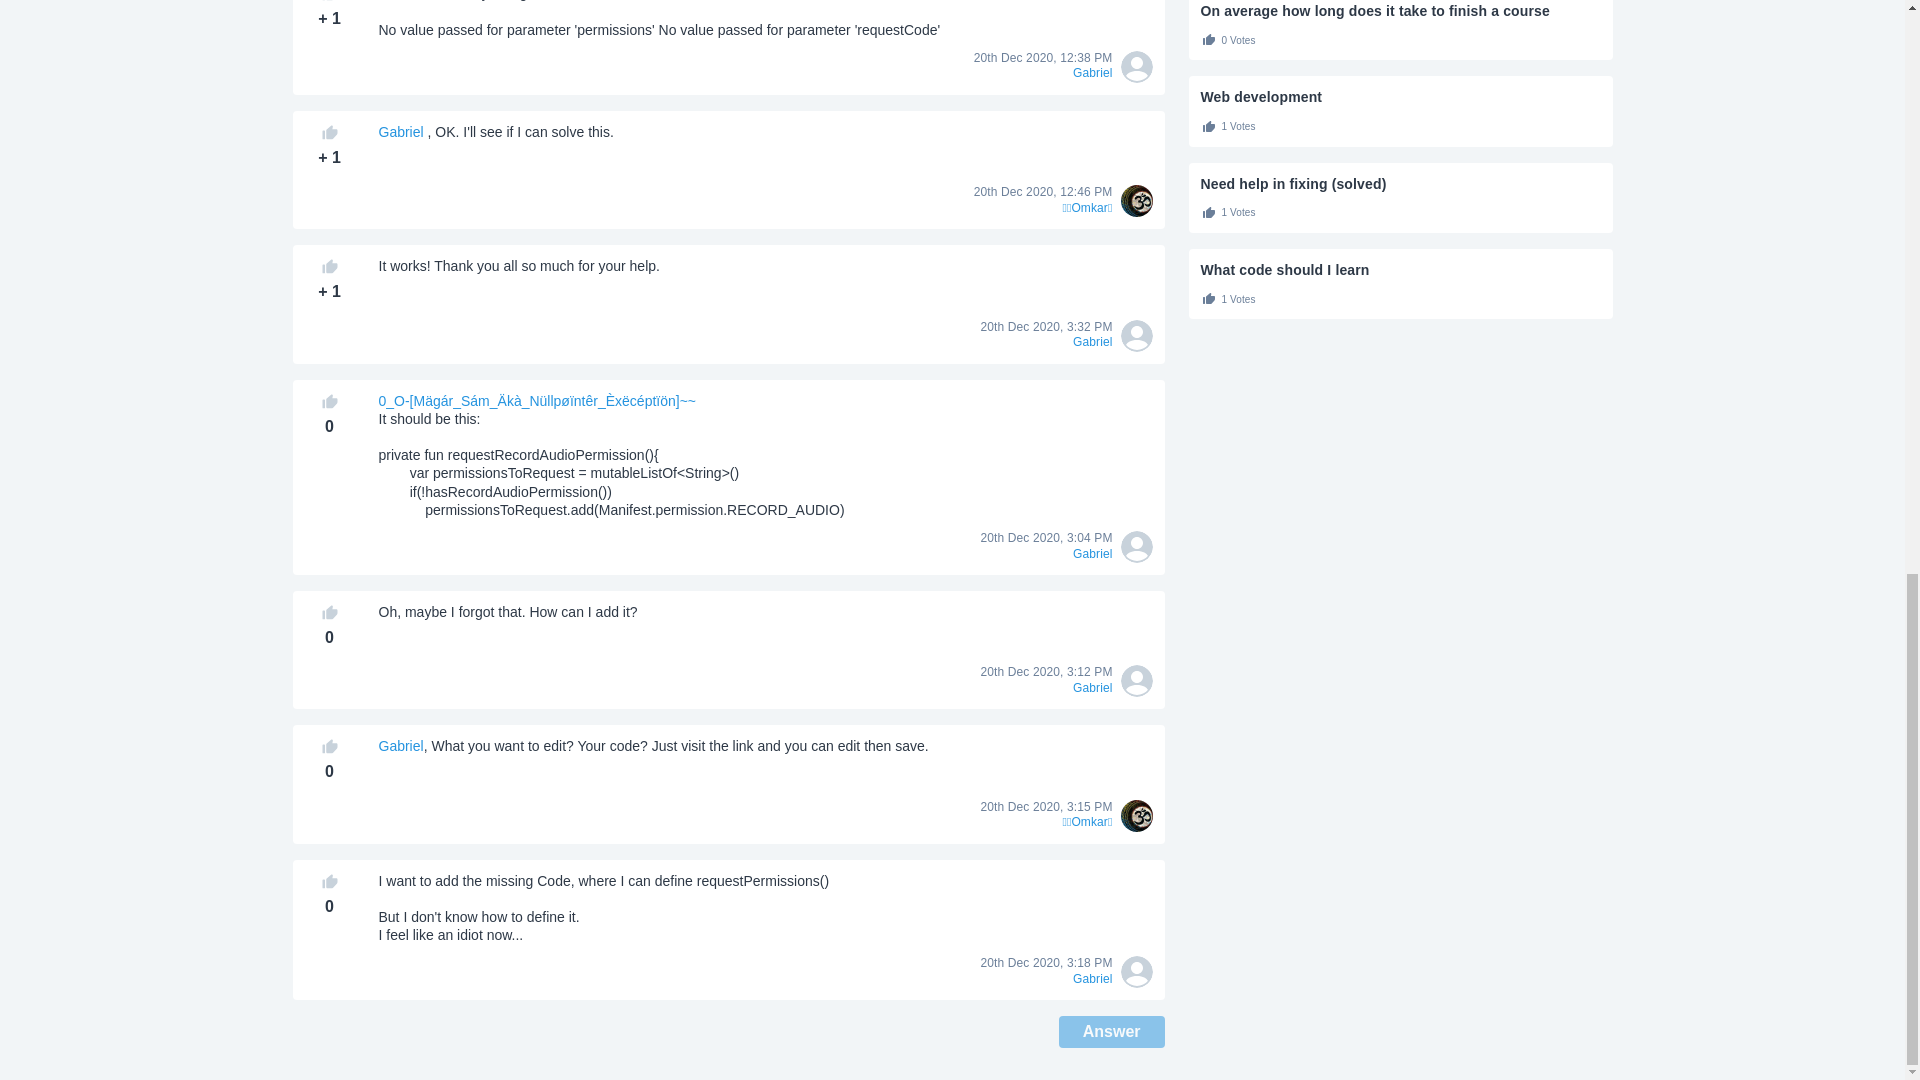 The width and height of the screenshot is (1920, 1080). What do you see at coordinates (1112, 1032) in the screenshot?
I see `Answer` at bounding box center [1112, 1032].